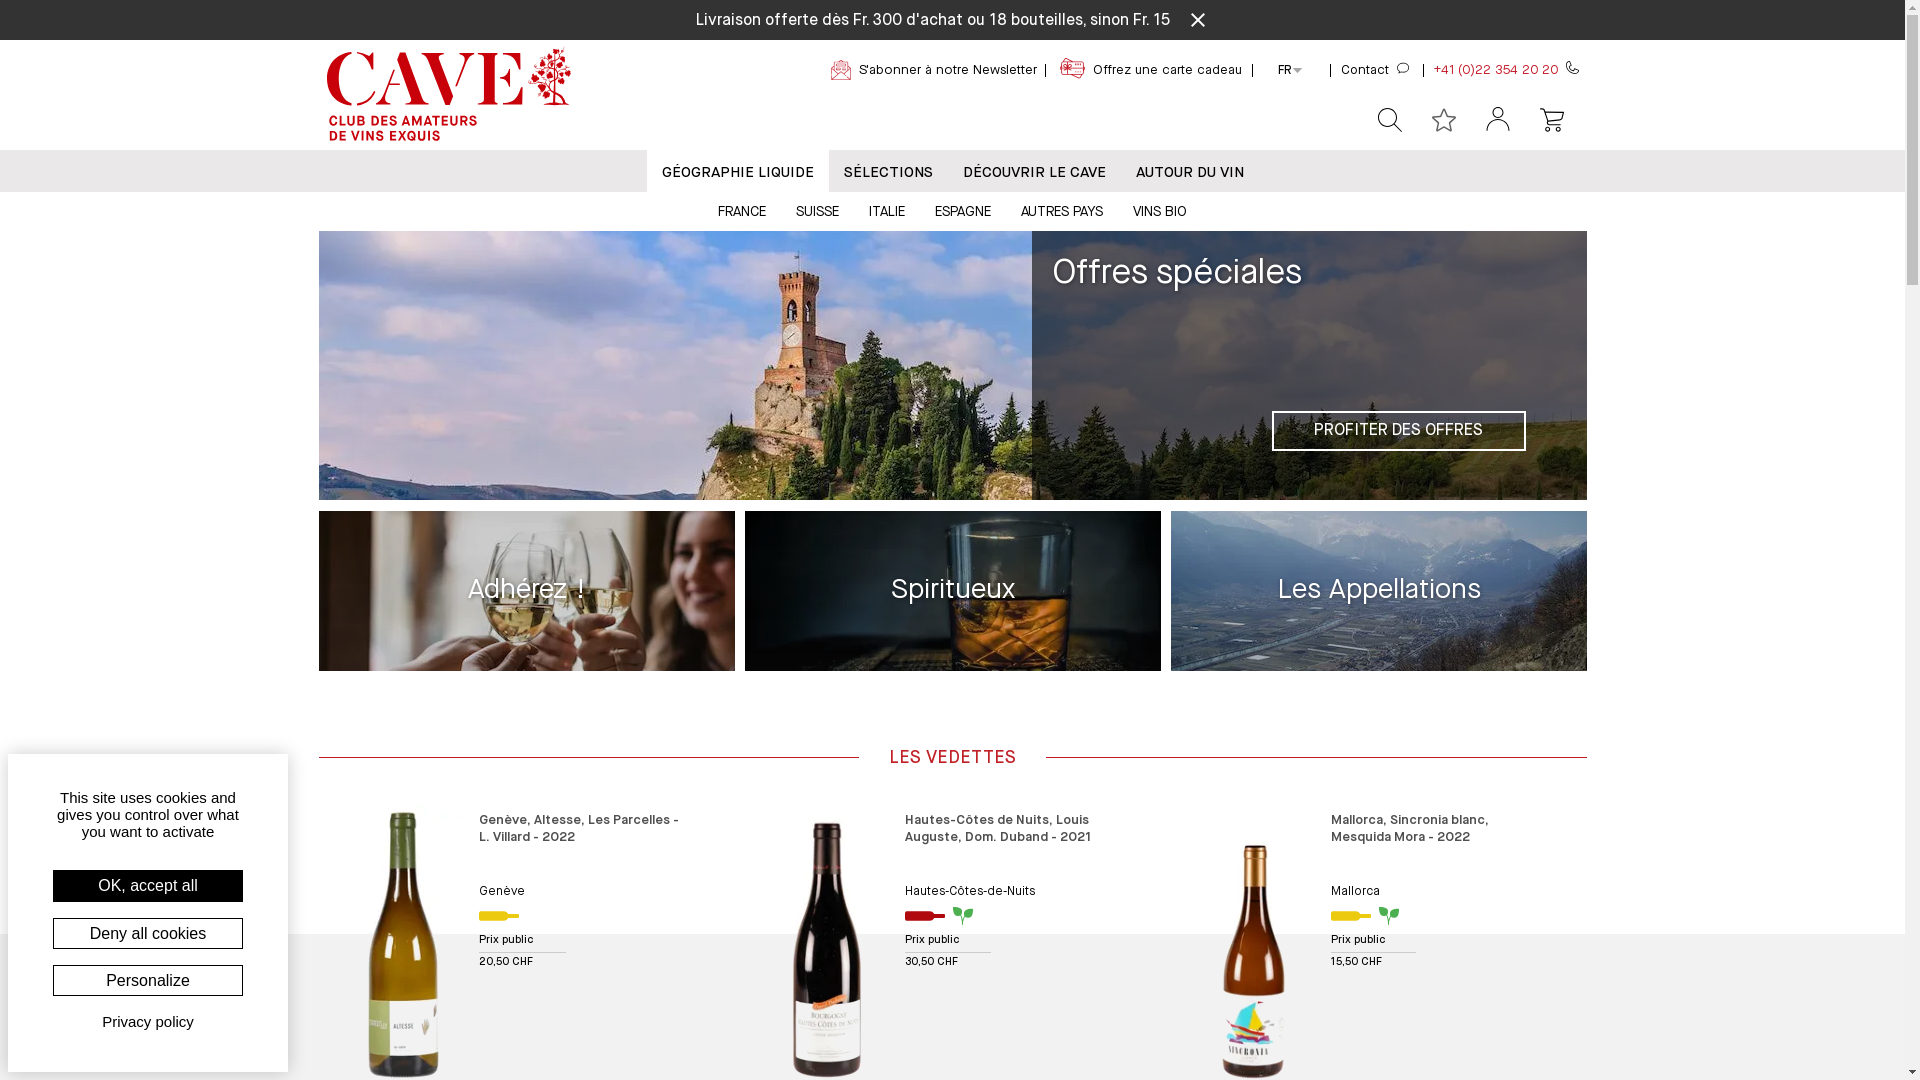  Describe the element at coordinates (1439, 70) in the screenshot. I see `Contact +41 (0)22 354 20 20` at that location.